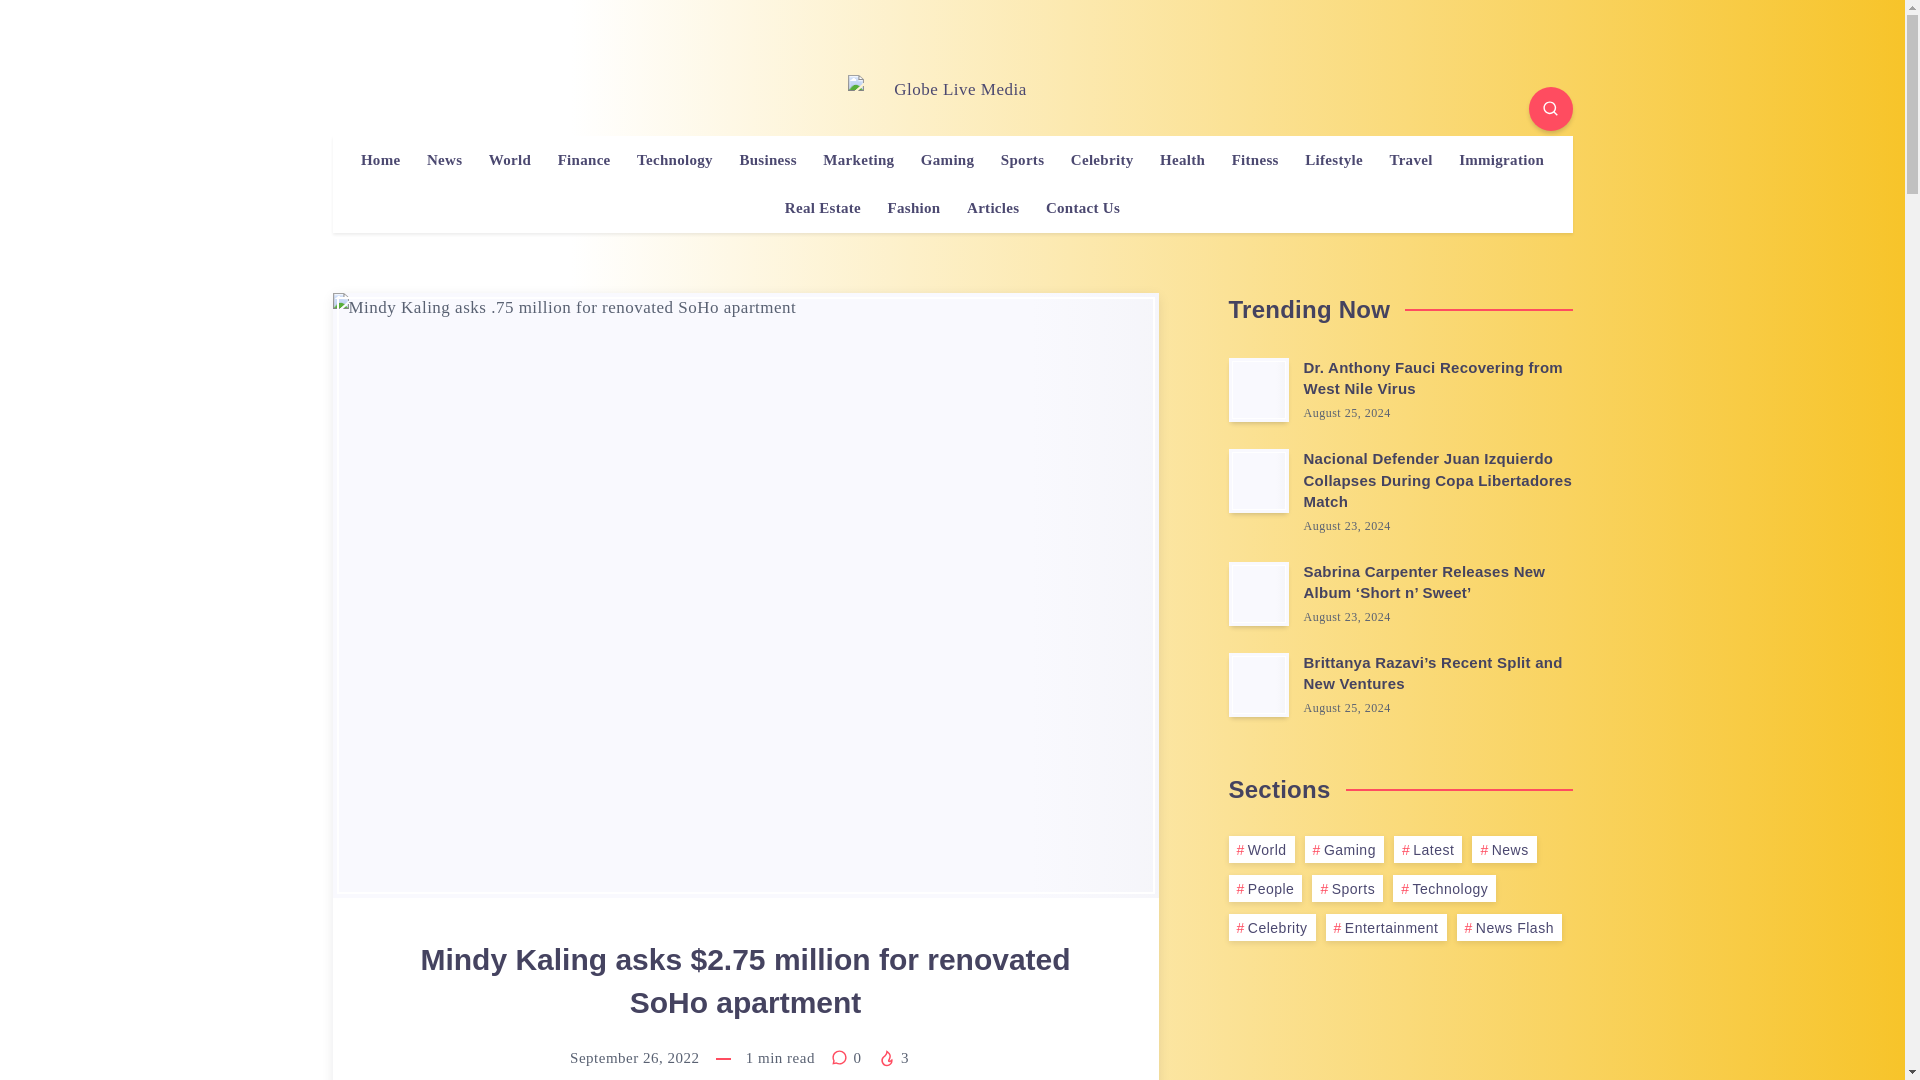 The width and height of the screenshot is (1920, 1080). What do you see at coordinates (1022, 160) in the screenshot?
I see `Sports` at bounding box center [1022, 160].